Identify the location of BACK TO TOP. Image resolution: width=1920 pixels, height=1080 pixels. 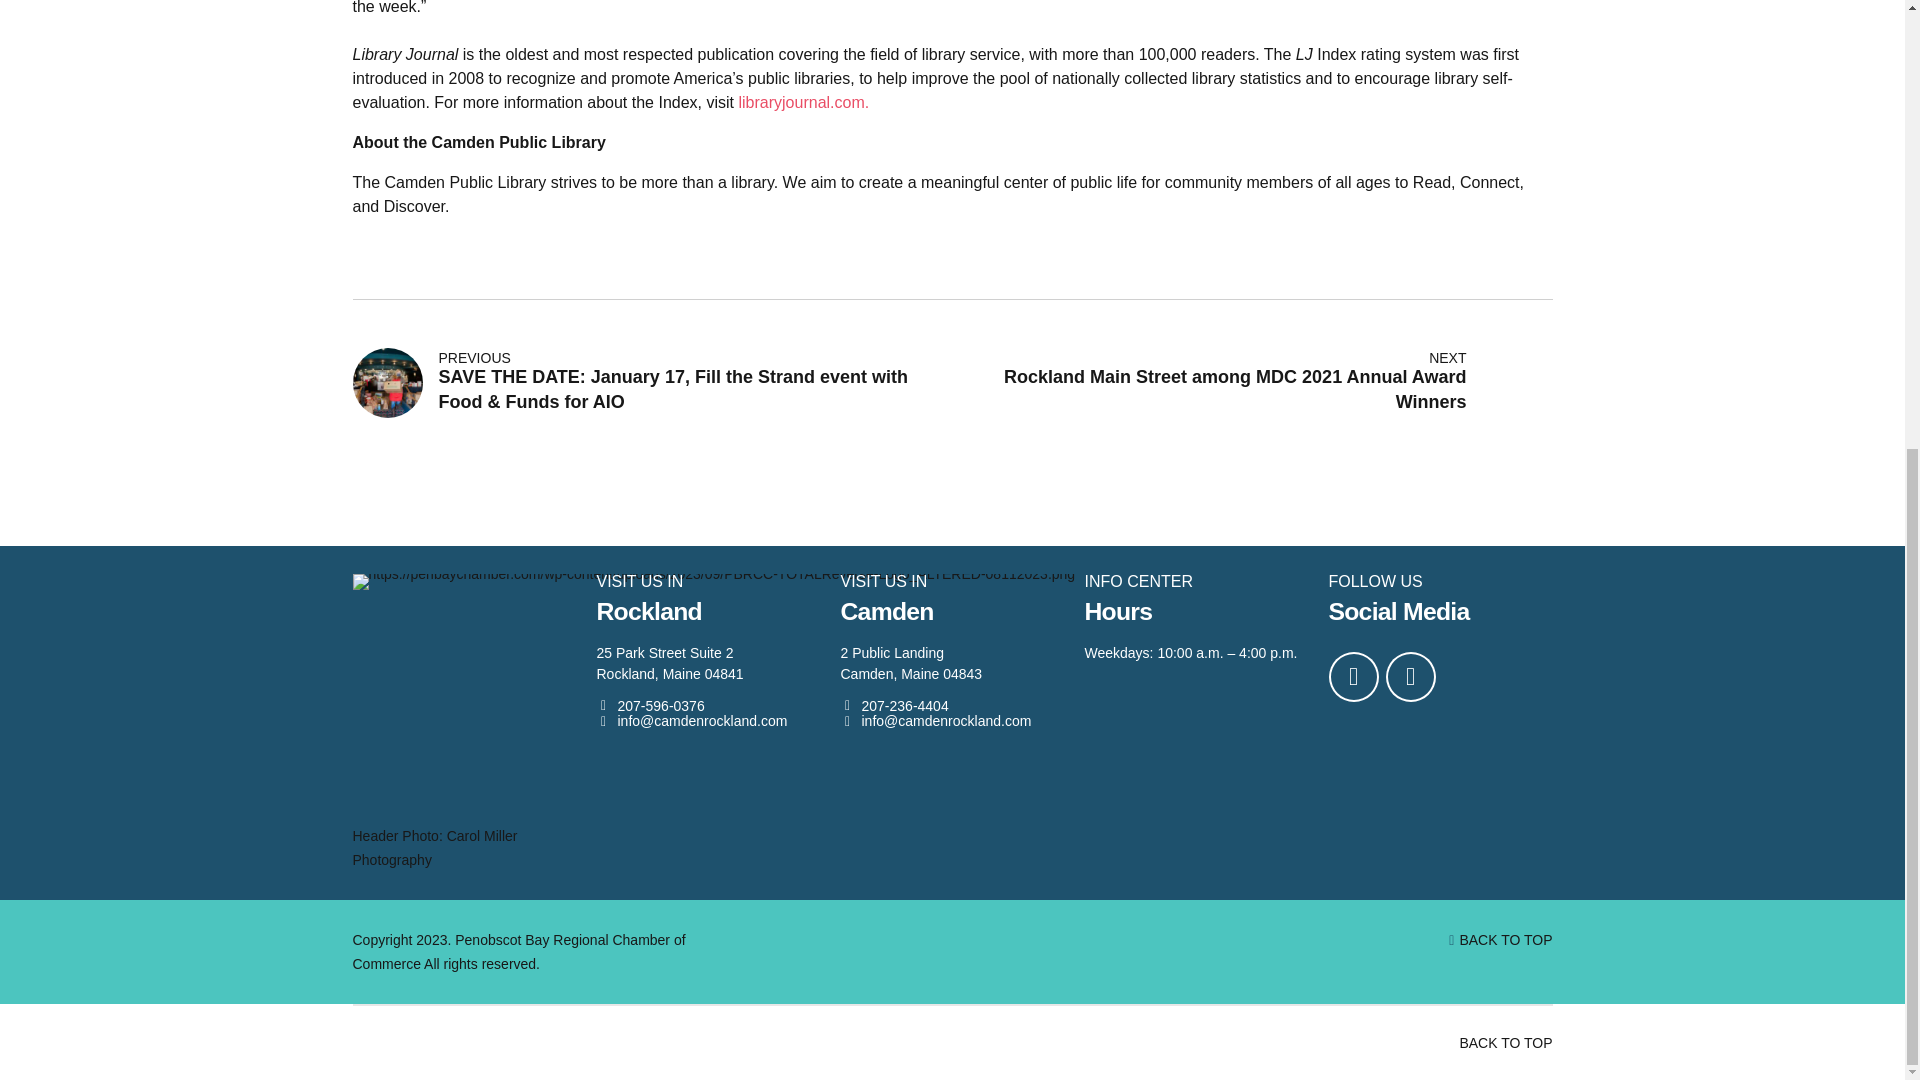
(1505, 940).